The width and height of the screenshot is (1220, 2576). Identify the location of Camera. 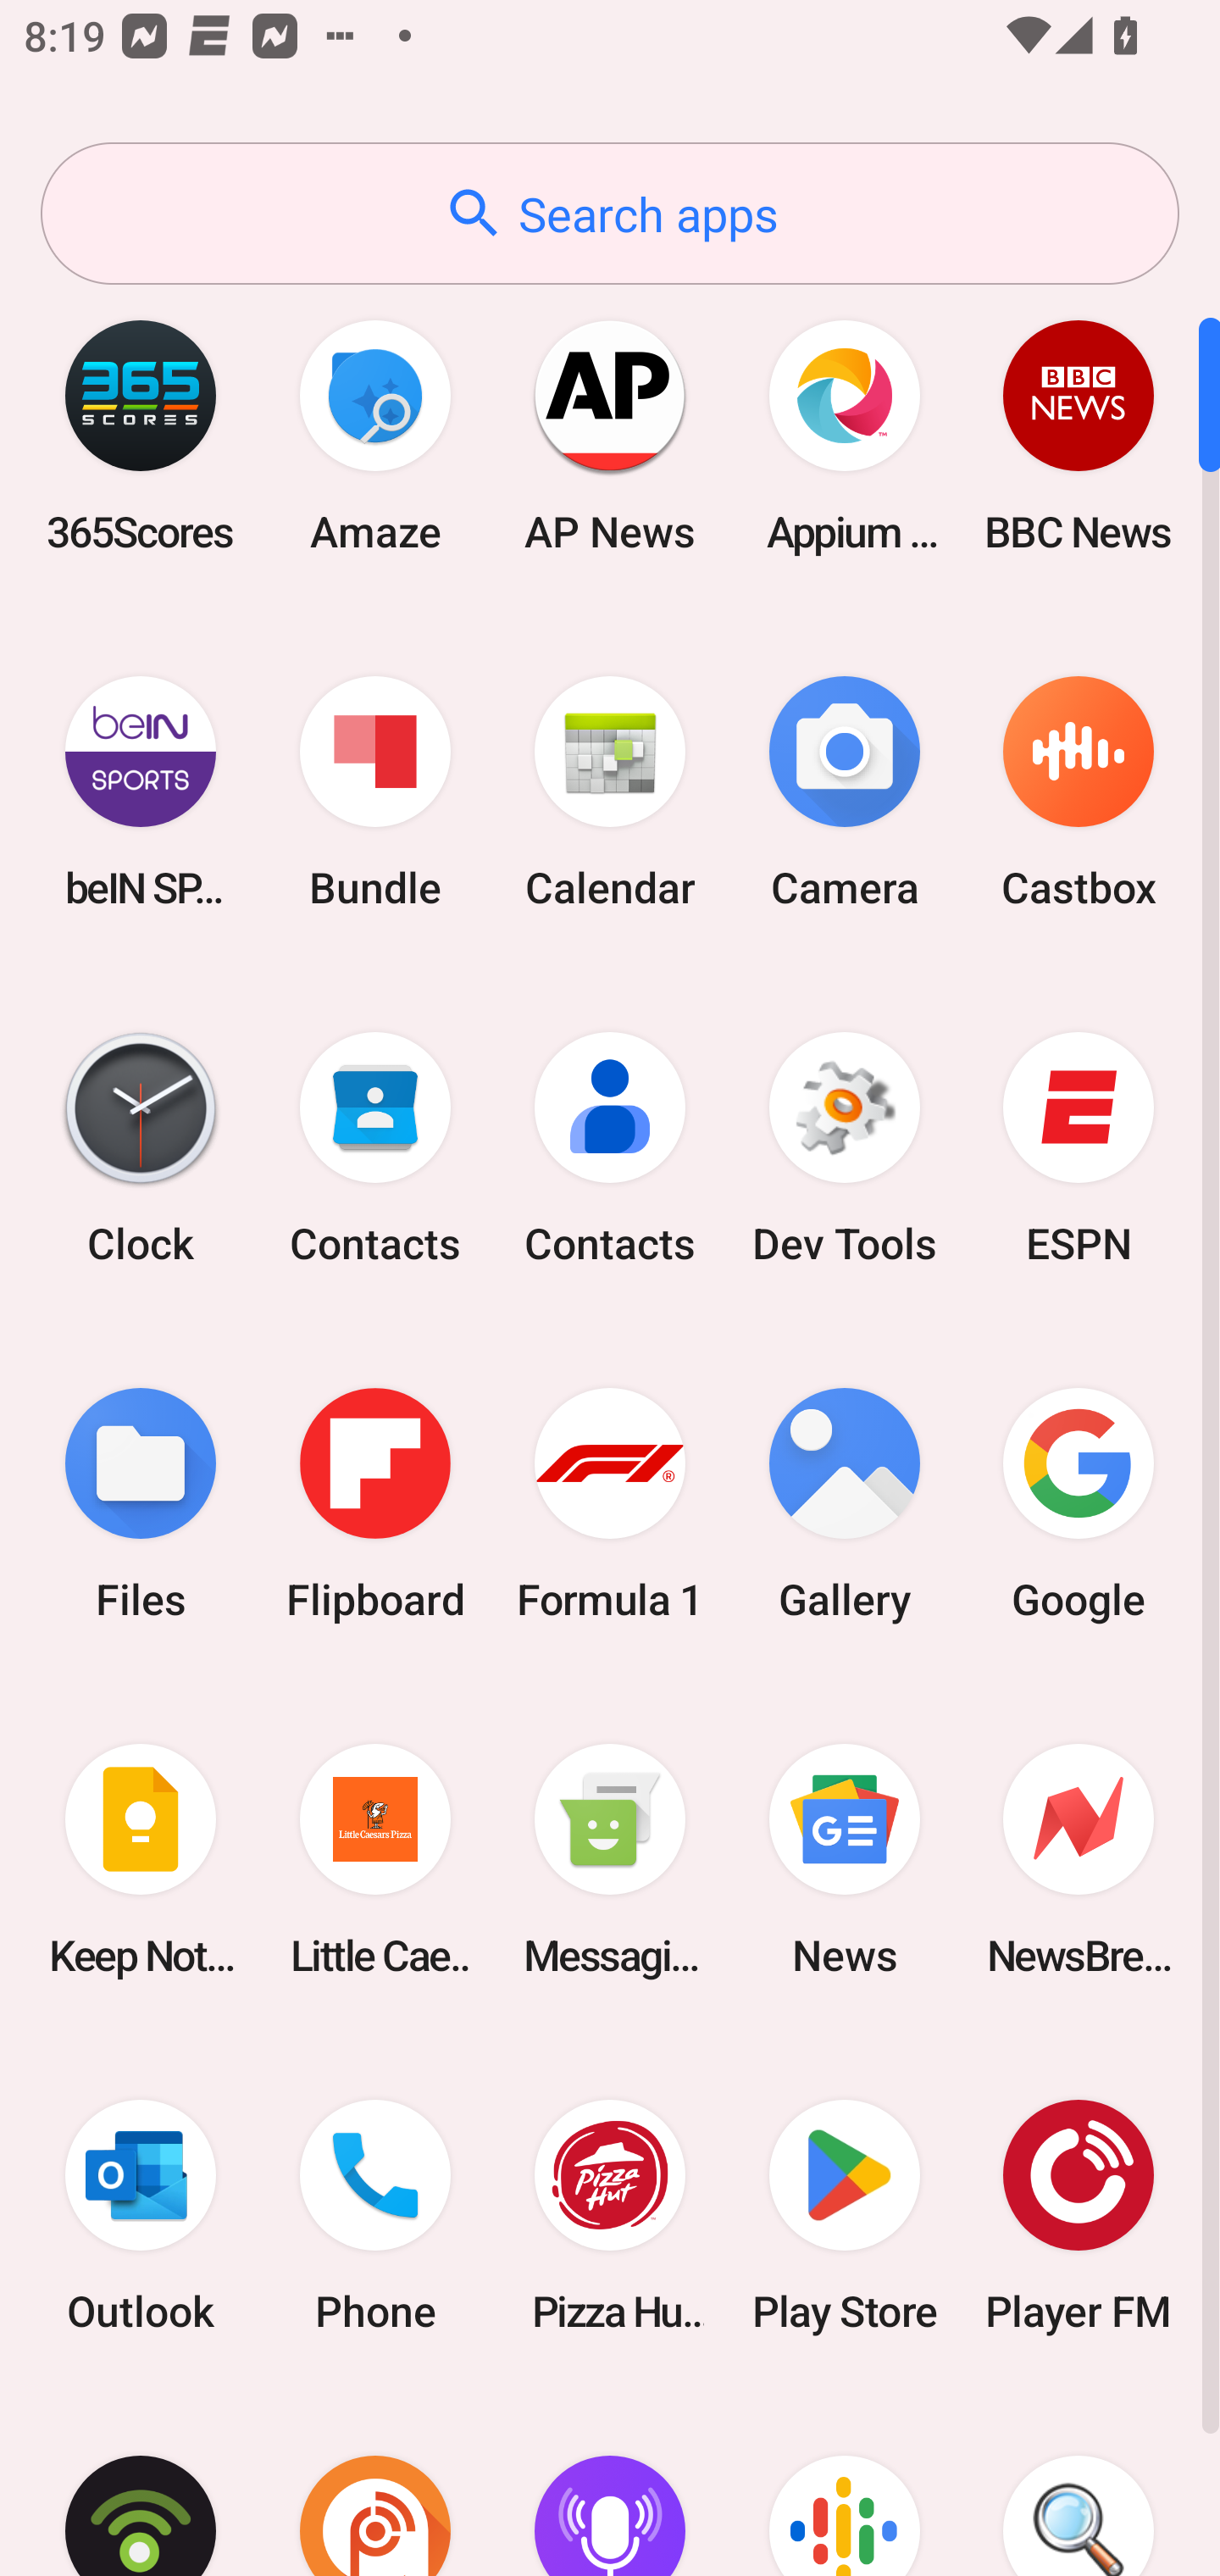
(844, 791).